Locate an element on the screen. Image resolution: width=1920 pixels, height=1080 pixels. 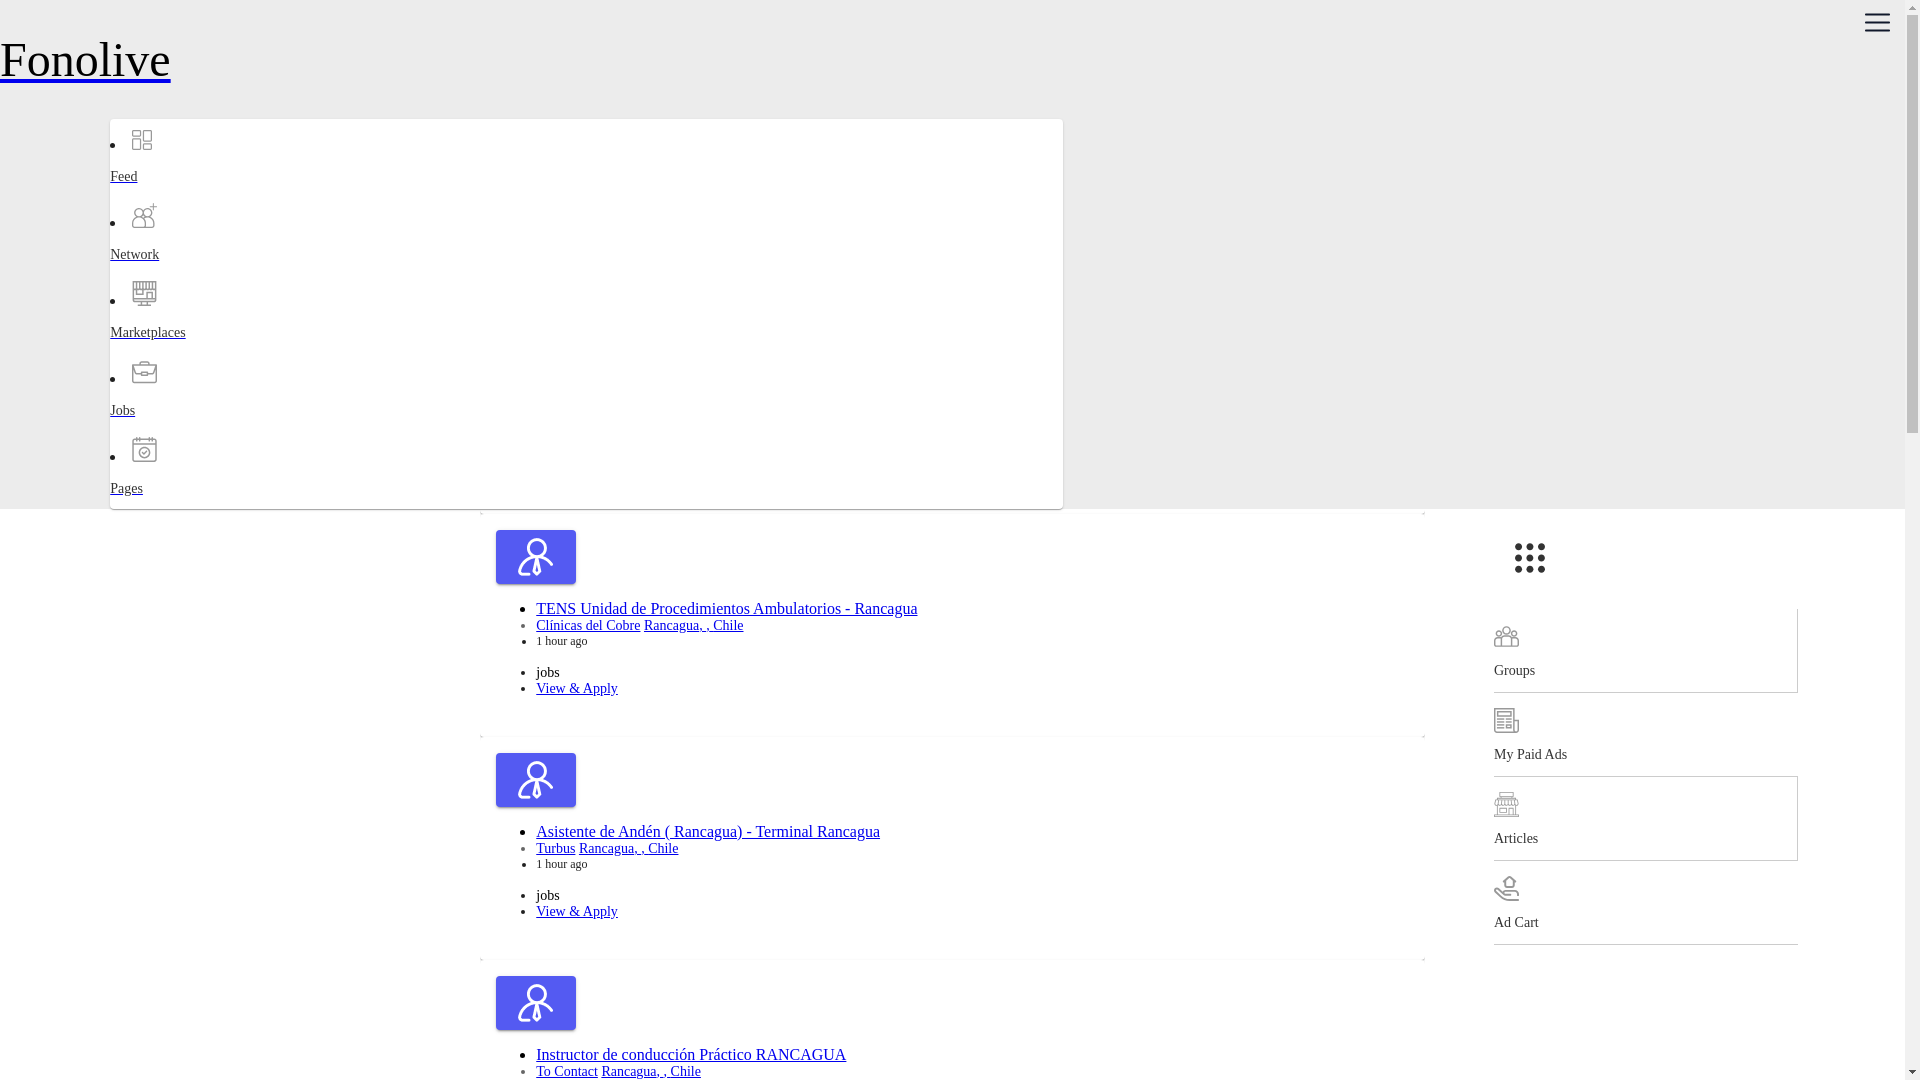
Articles is located at coordinates (1645, 818).